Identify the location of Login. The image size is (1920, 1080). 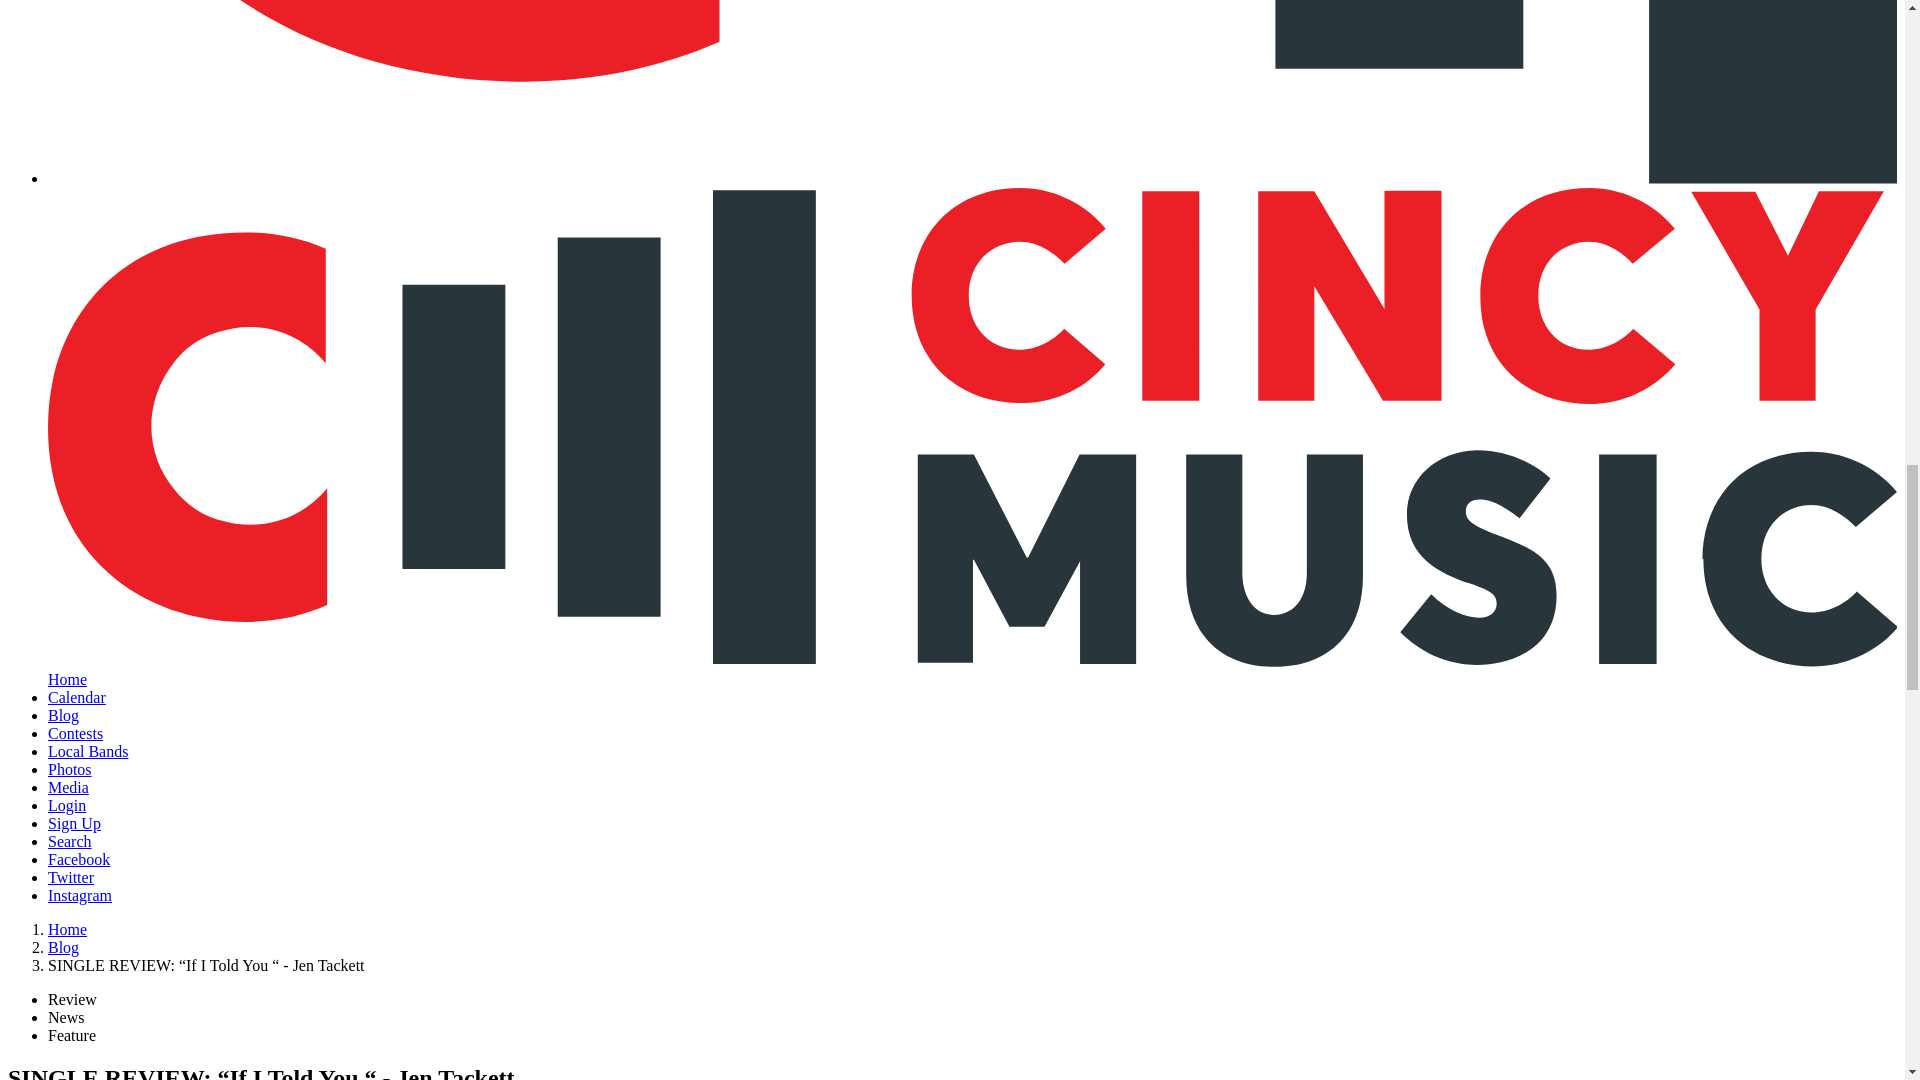
(67, 806).